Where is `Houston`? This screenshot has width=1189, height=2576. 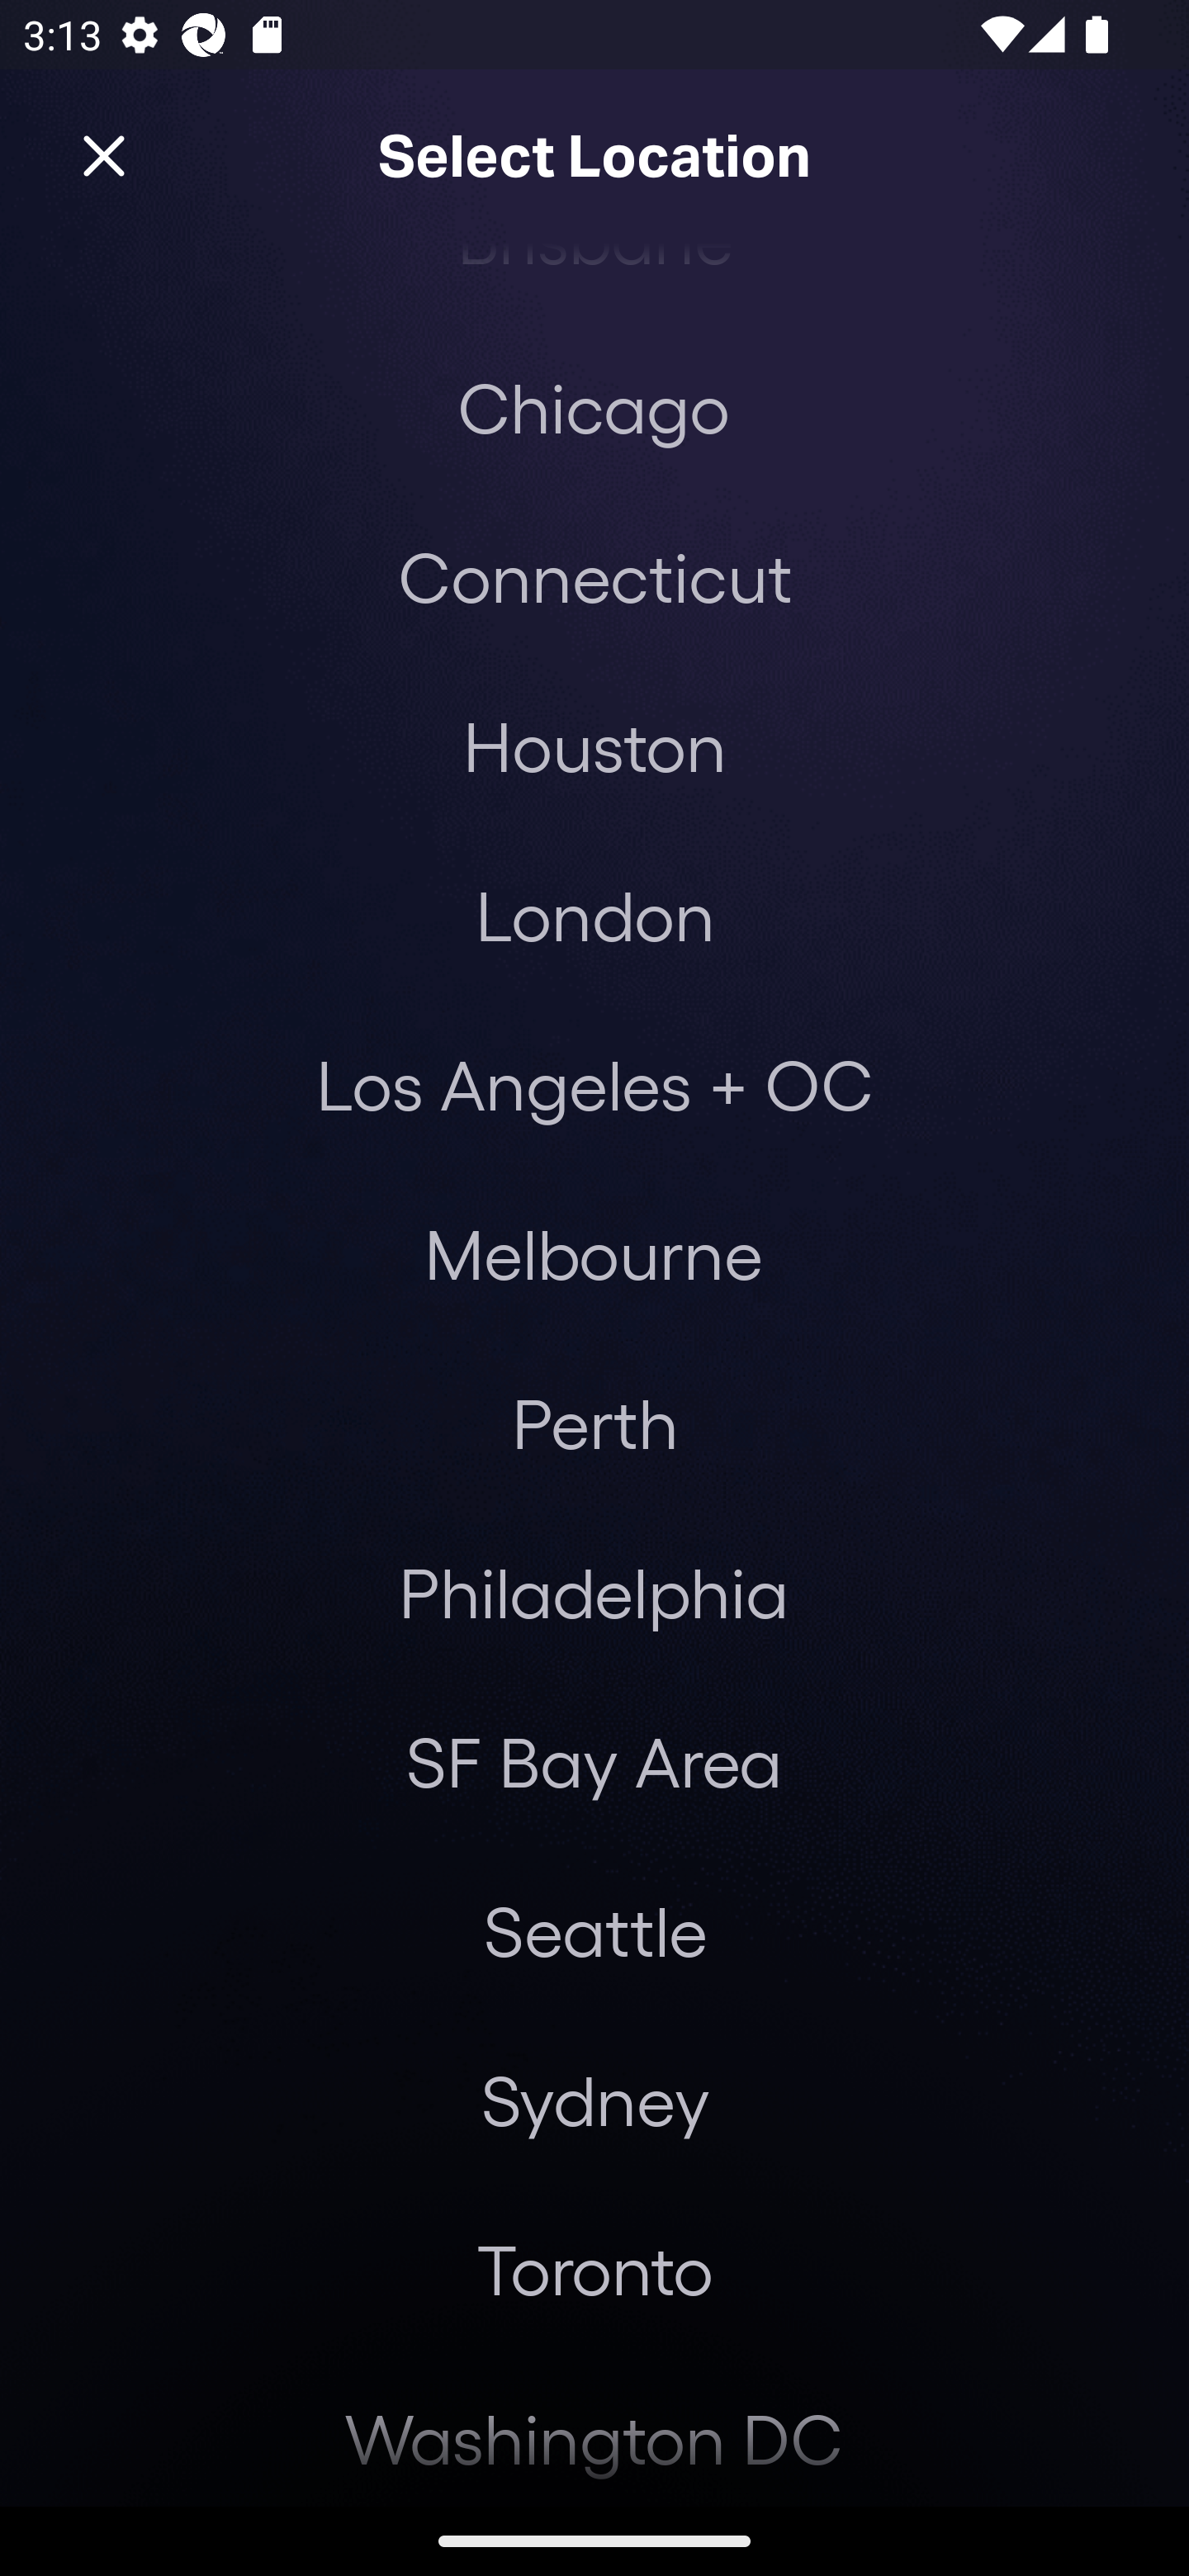
Houston is located at coordinates (594, 745).